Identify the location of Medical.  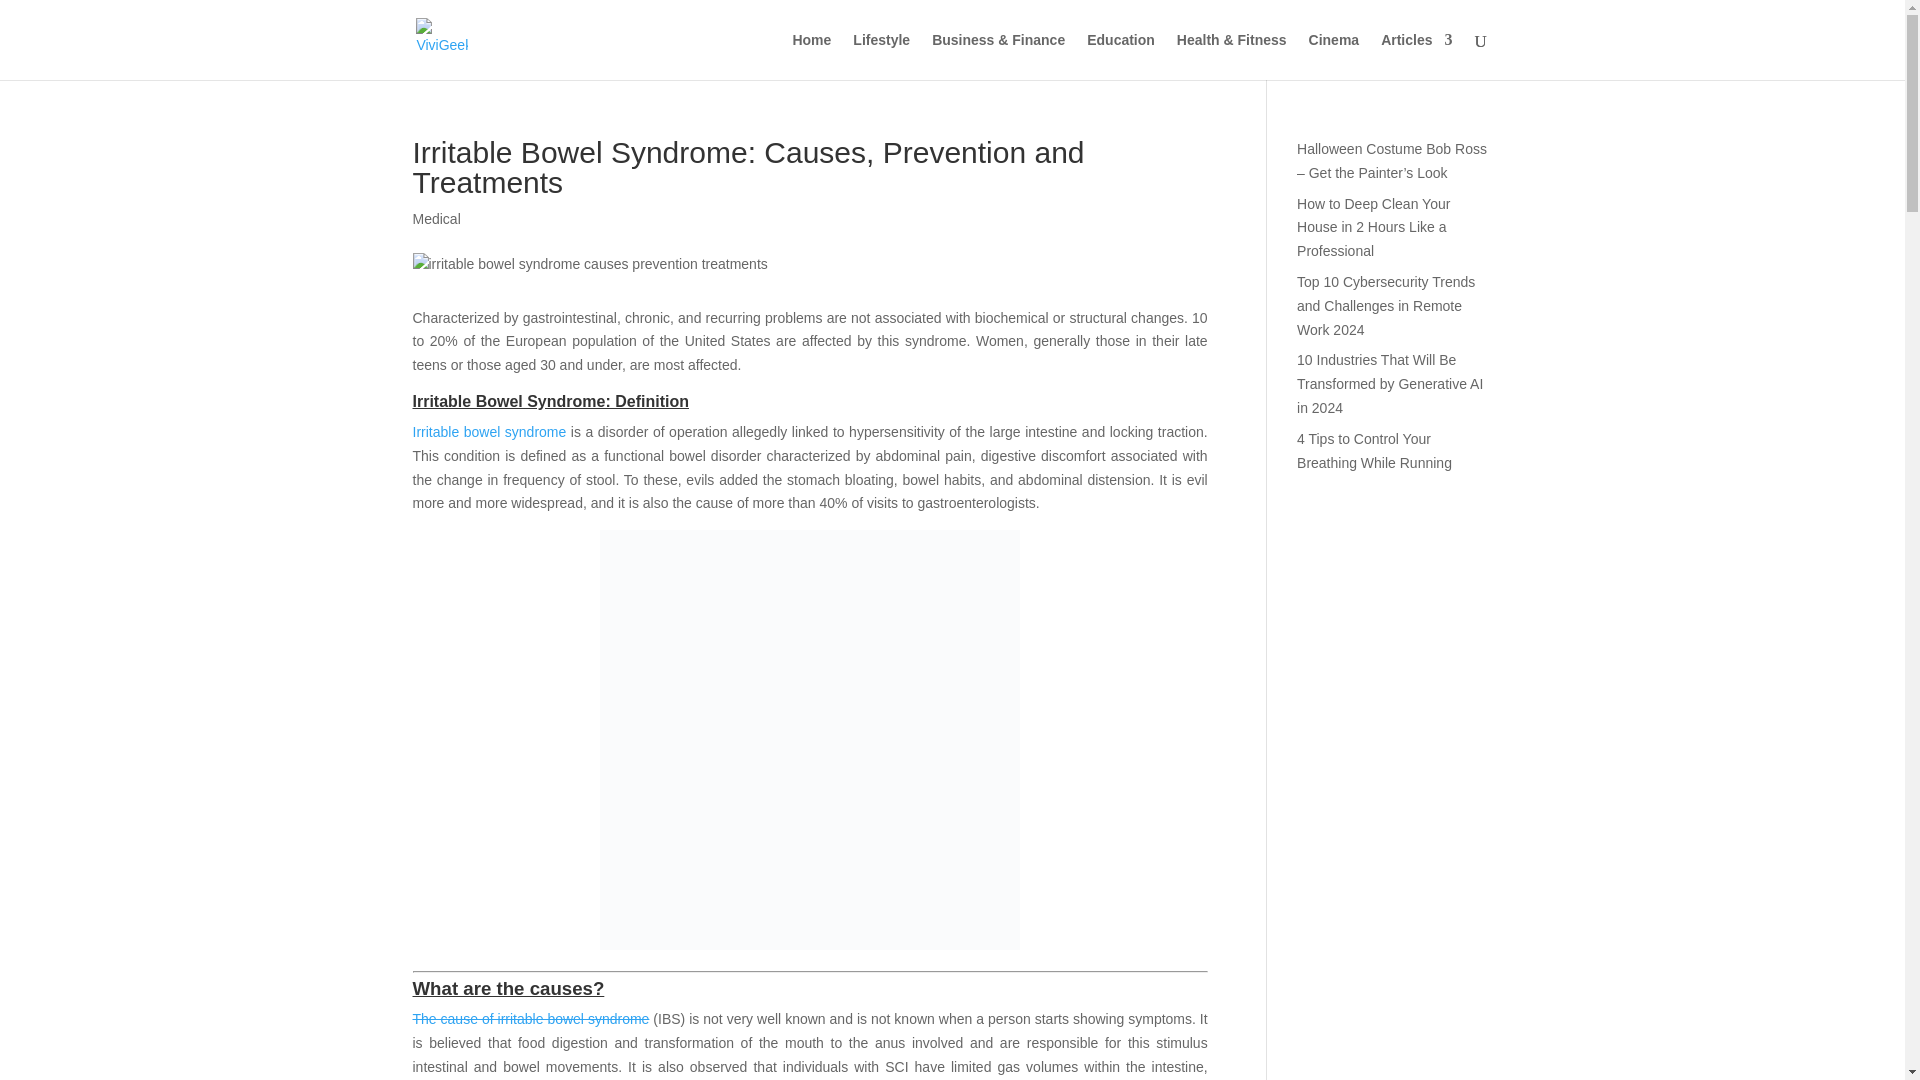
(436, 218).